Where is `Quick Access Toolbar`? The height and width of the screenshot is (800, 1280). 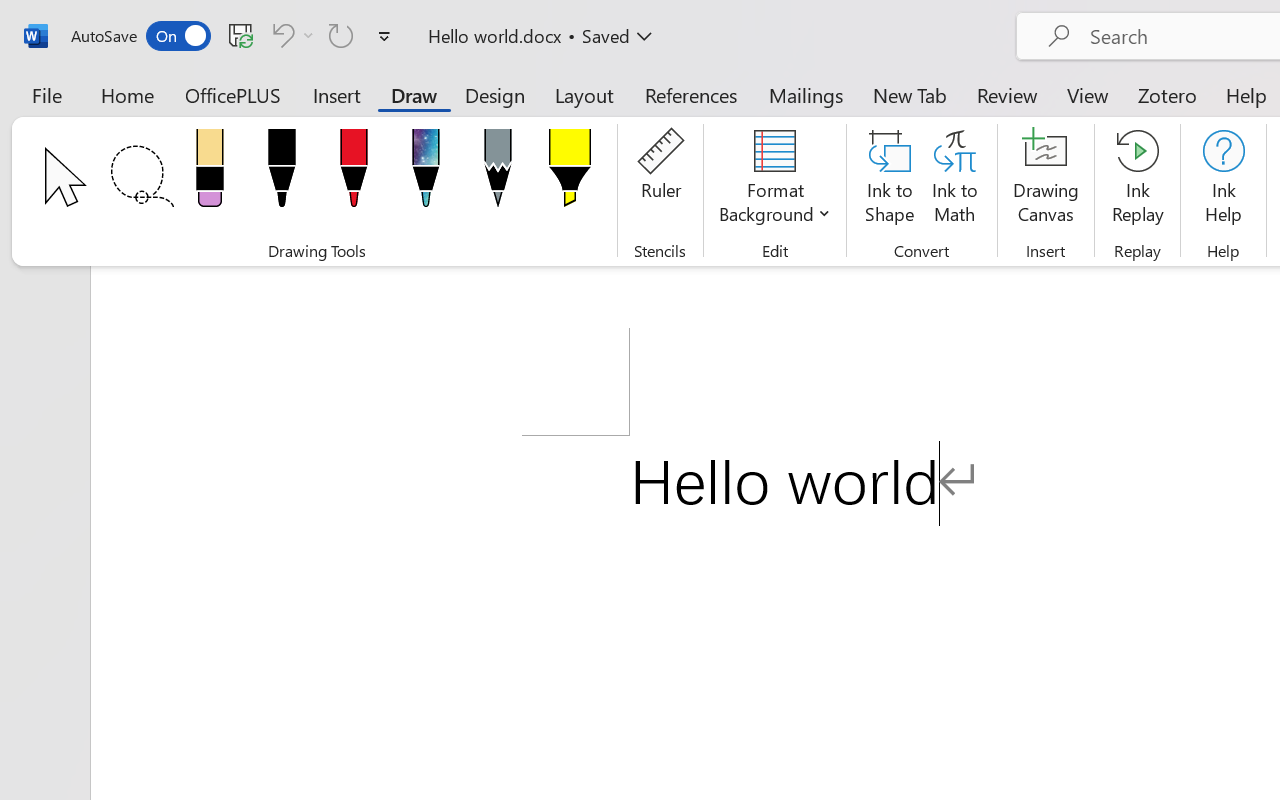 Quick Access Toolbar is located at coordinates (234, 36).